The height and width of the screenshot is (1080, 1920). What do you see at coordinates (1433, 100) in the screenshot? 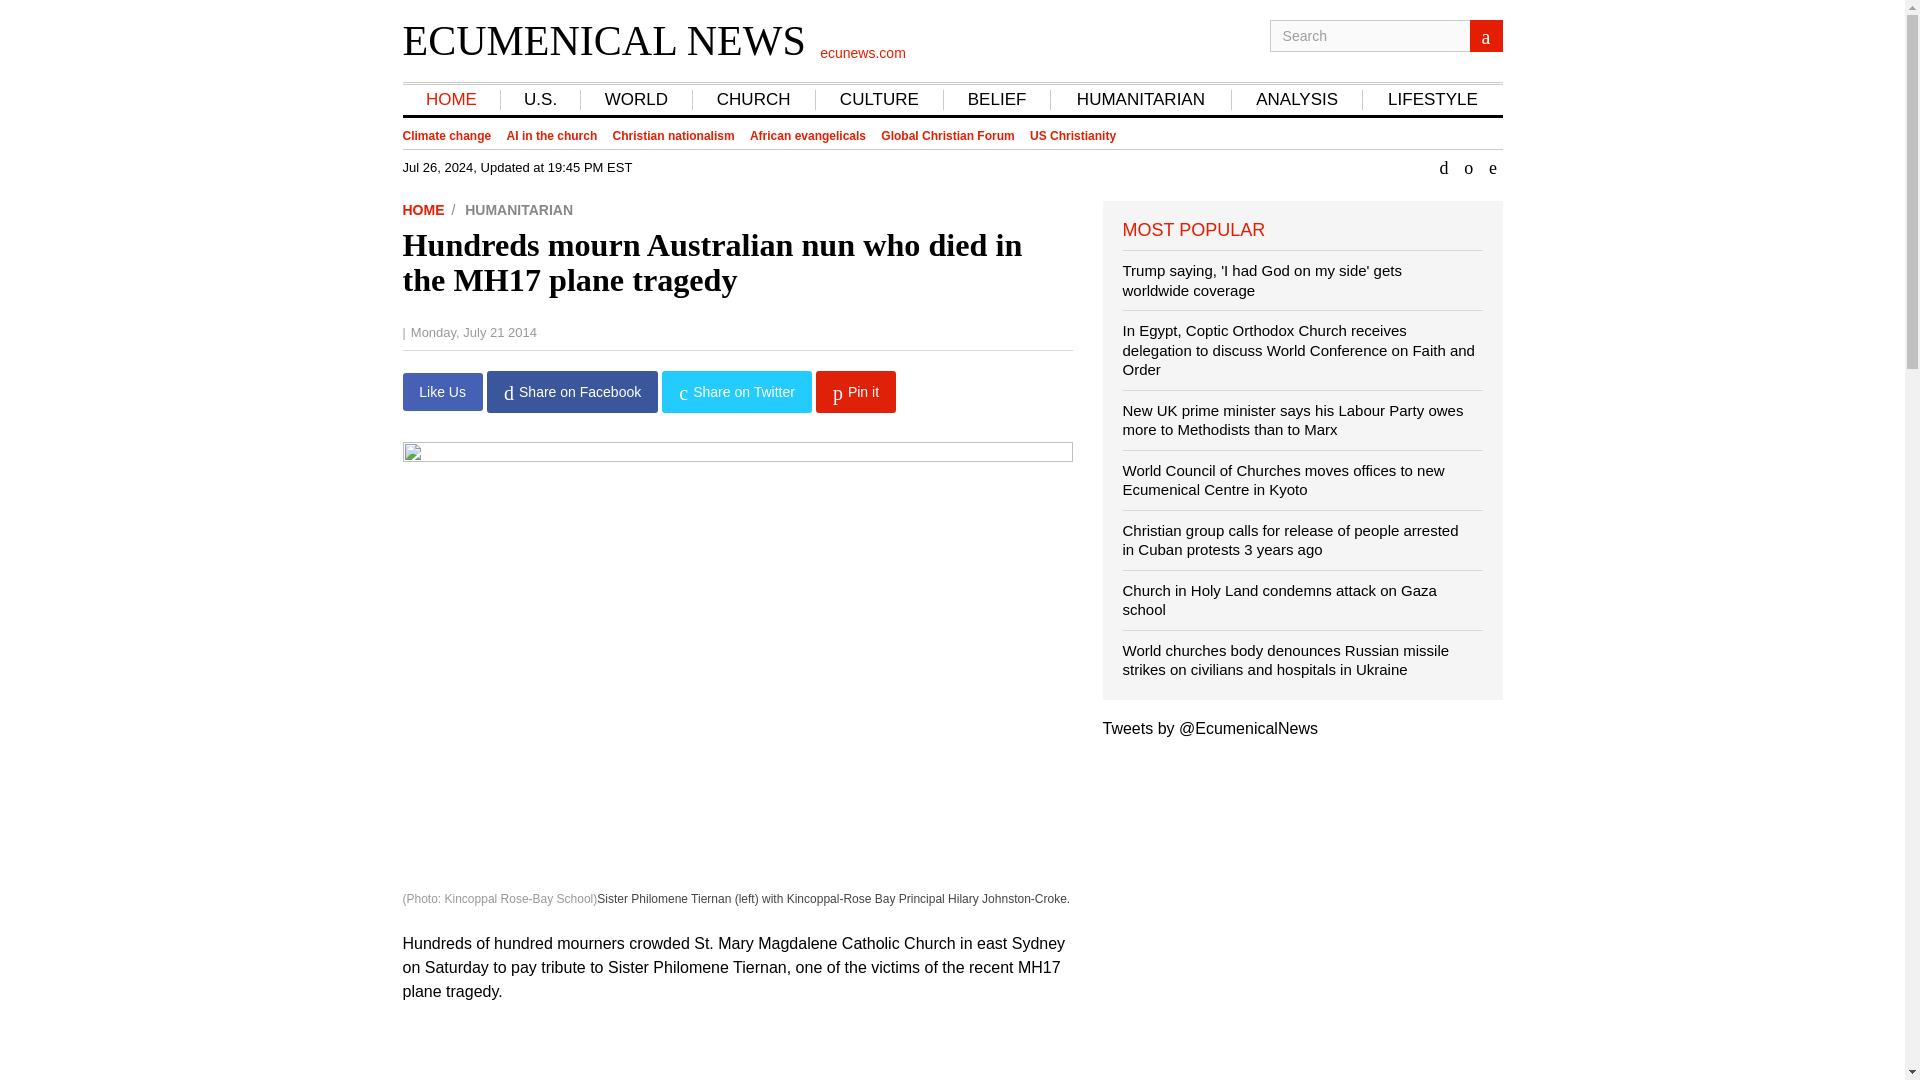
I see `LIFESTYLE` at bounding box center [1433, 100].